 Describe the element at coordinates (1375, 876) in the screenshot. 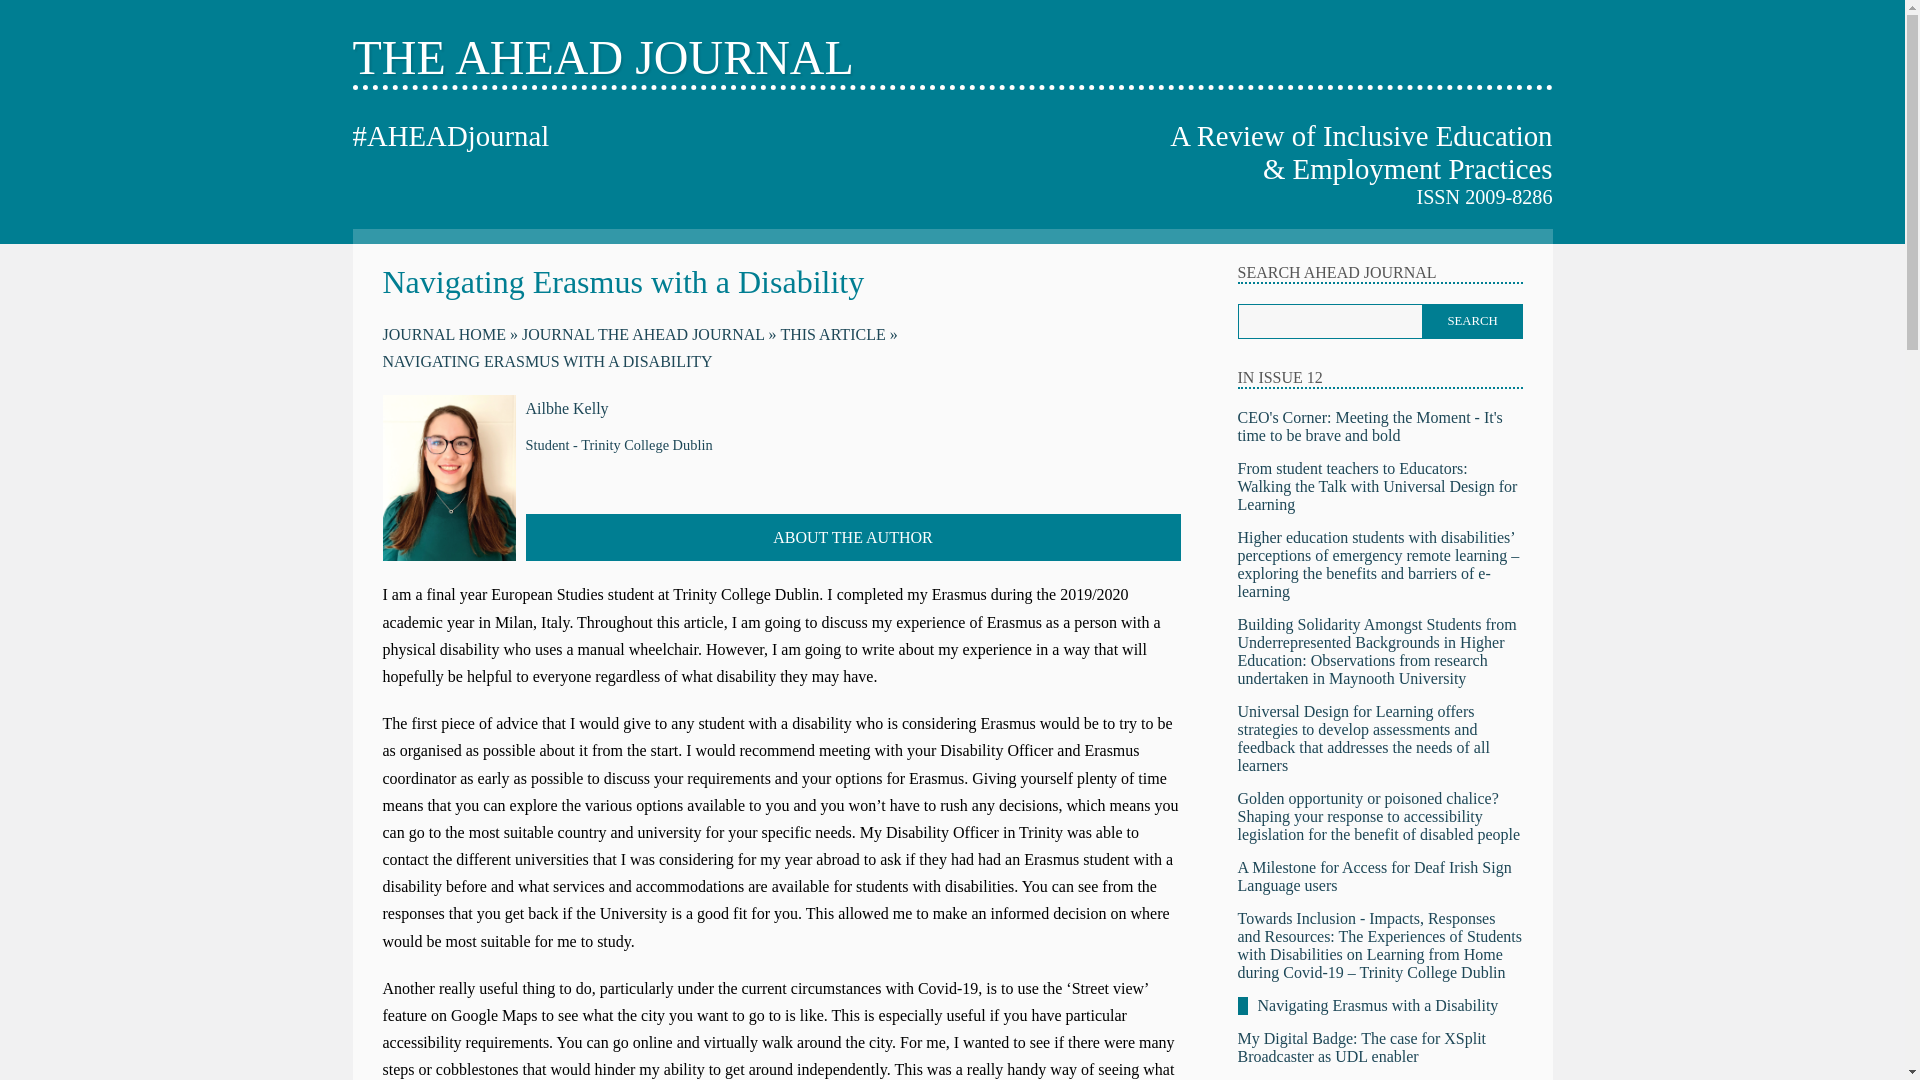

I see `A Milestone for Access for Deaf Irish Sign Language users` at that location.